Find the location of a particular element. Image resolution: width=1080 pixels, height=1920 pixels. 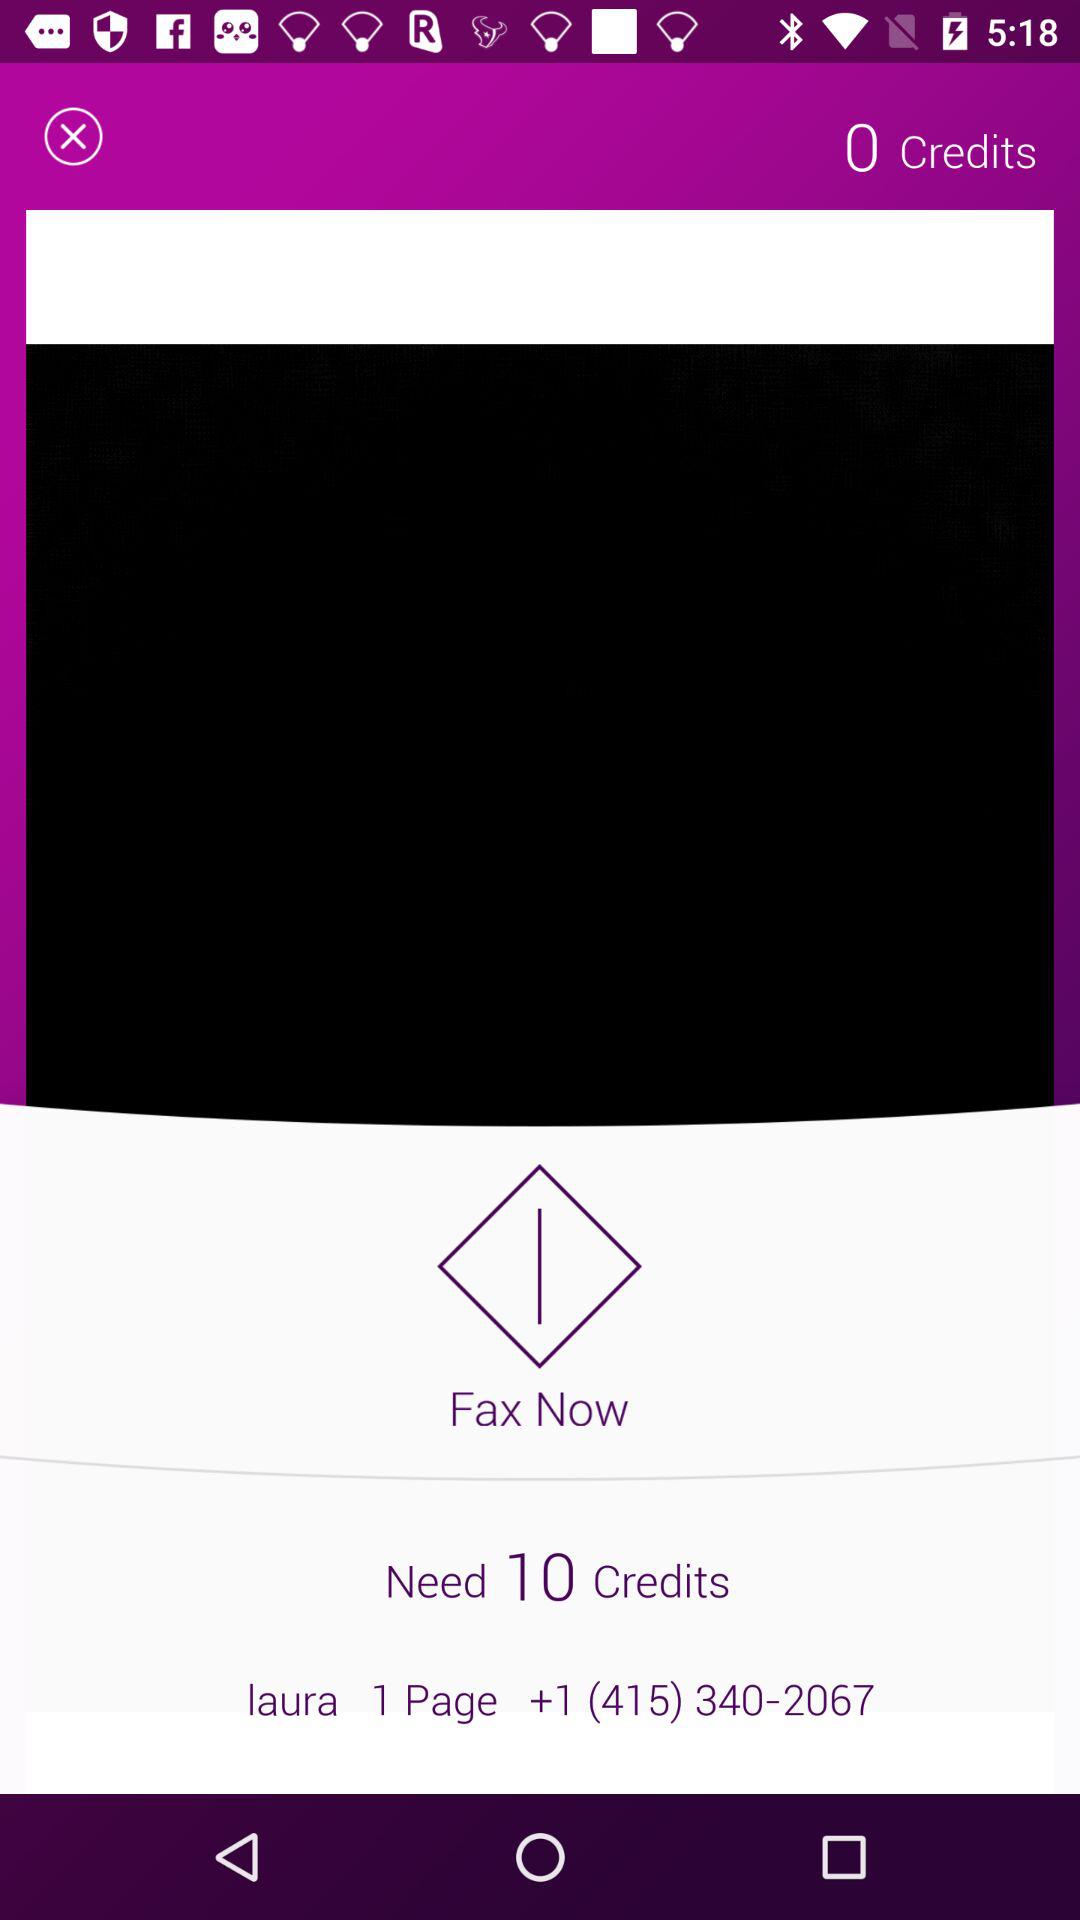

click item to the left of 0 app is located at coordinates (73, 136).